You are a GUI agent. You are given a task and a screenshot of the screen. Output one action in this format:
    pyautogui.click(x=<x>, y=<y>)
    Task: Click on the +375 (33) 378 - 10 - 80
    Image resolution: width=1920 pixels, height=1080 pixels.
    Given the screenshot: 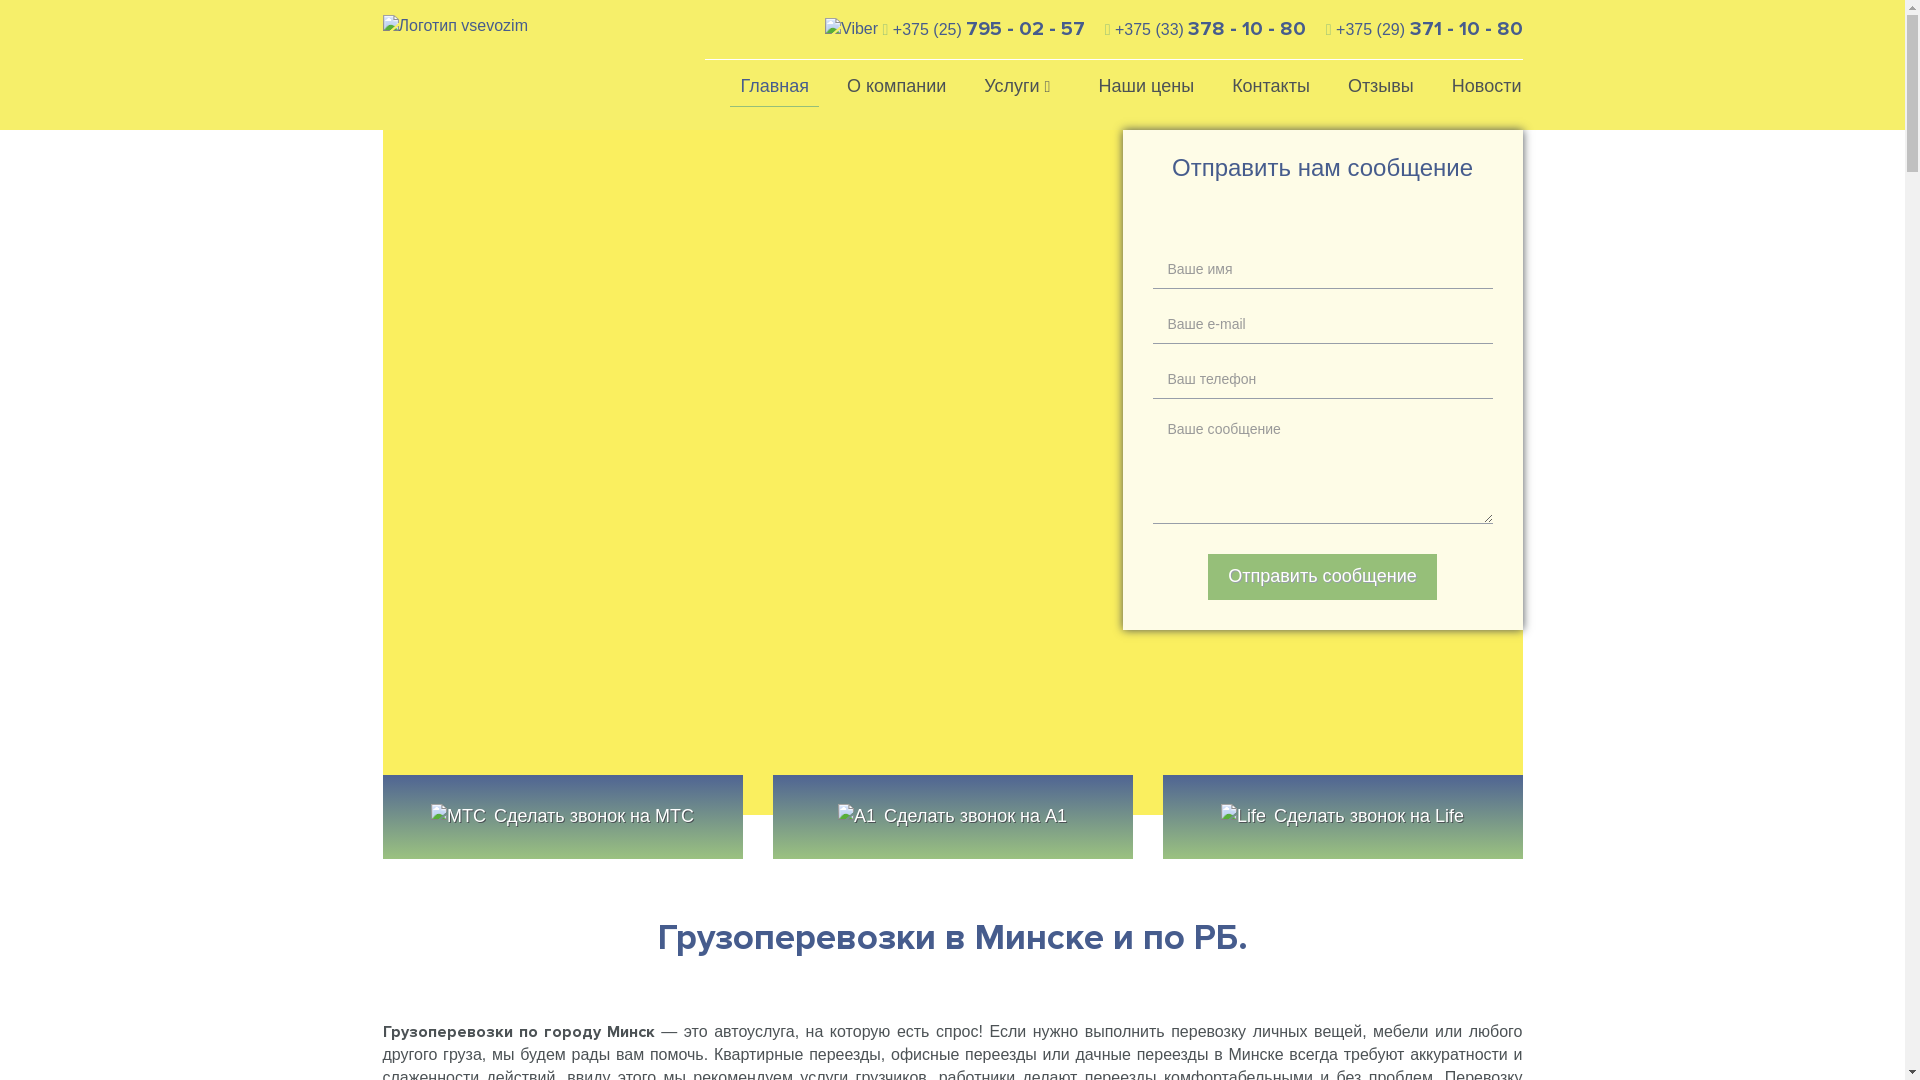 What is the action you would take?
    pyautogui.click(x=1206, y=30)
    